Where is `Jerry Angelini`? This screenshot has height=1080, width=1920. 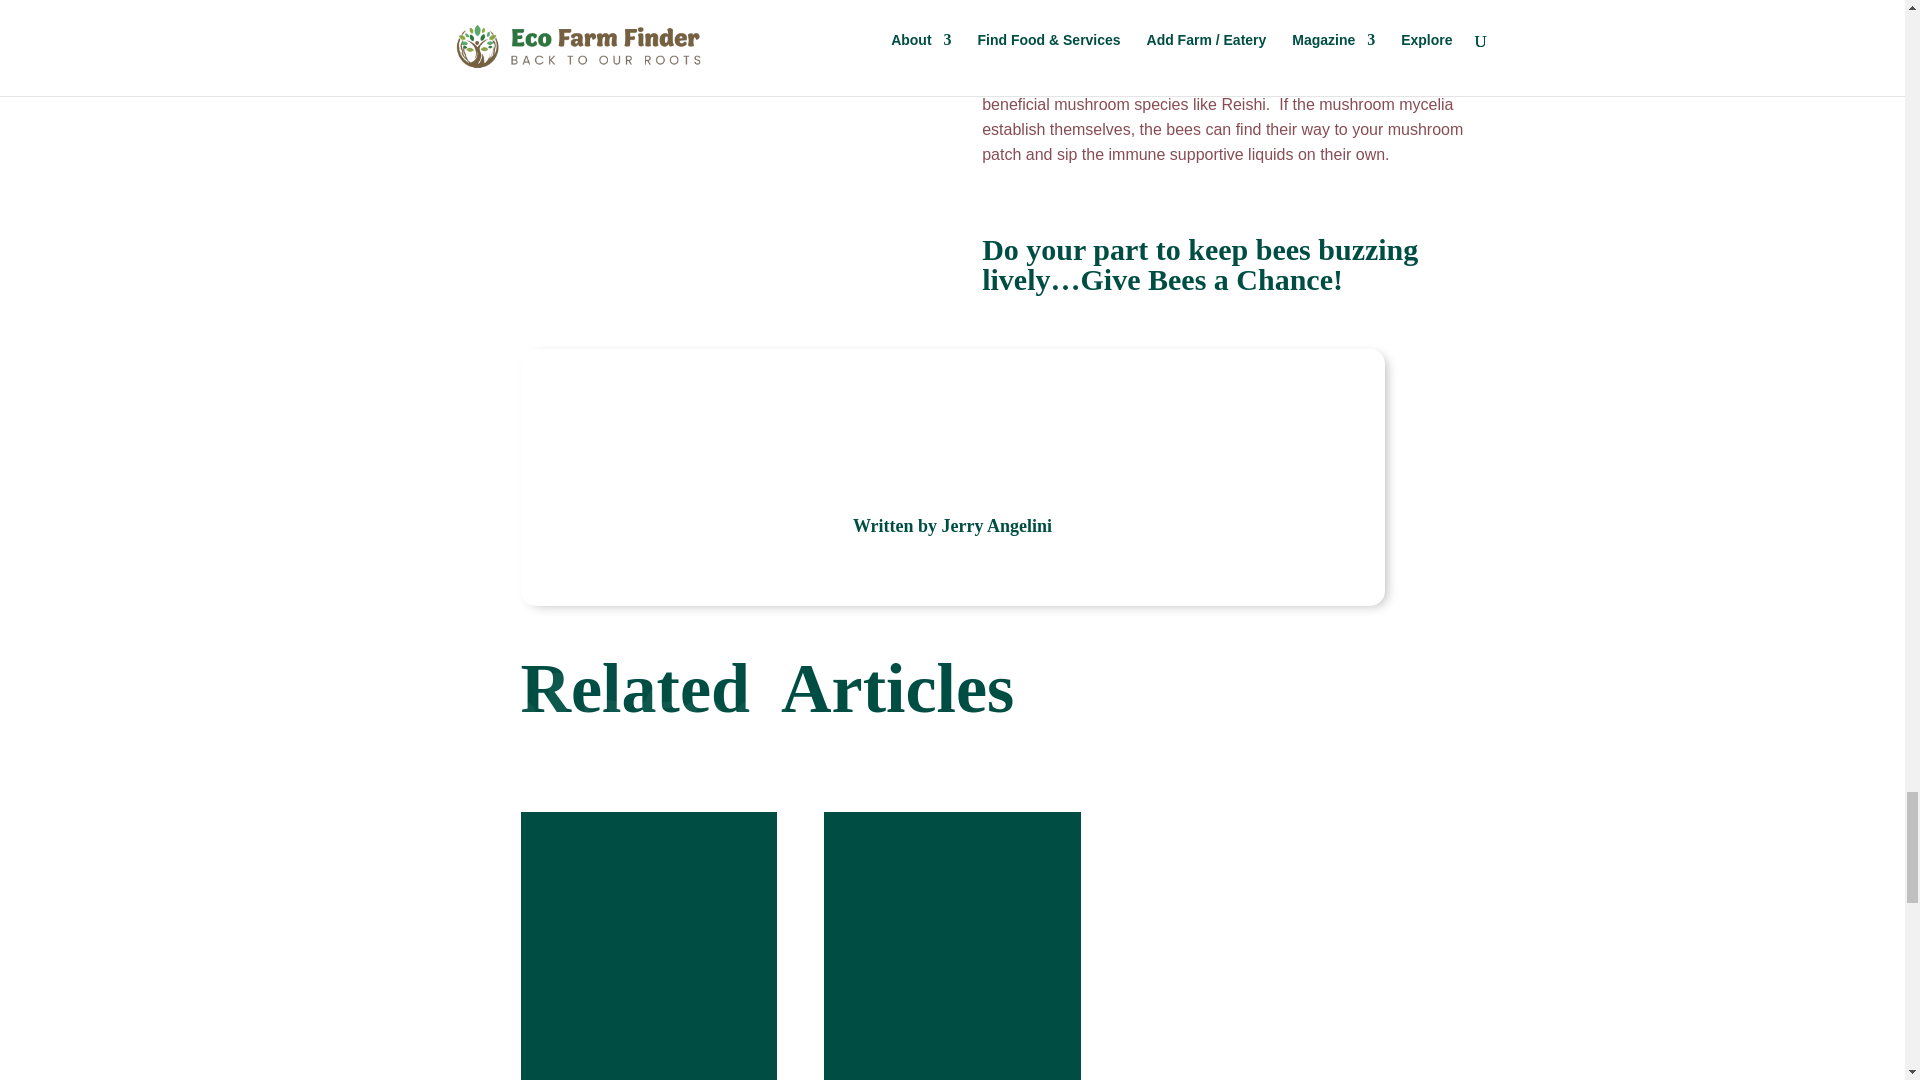
Jerry Angelini is located at coordinates (997, 526).